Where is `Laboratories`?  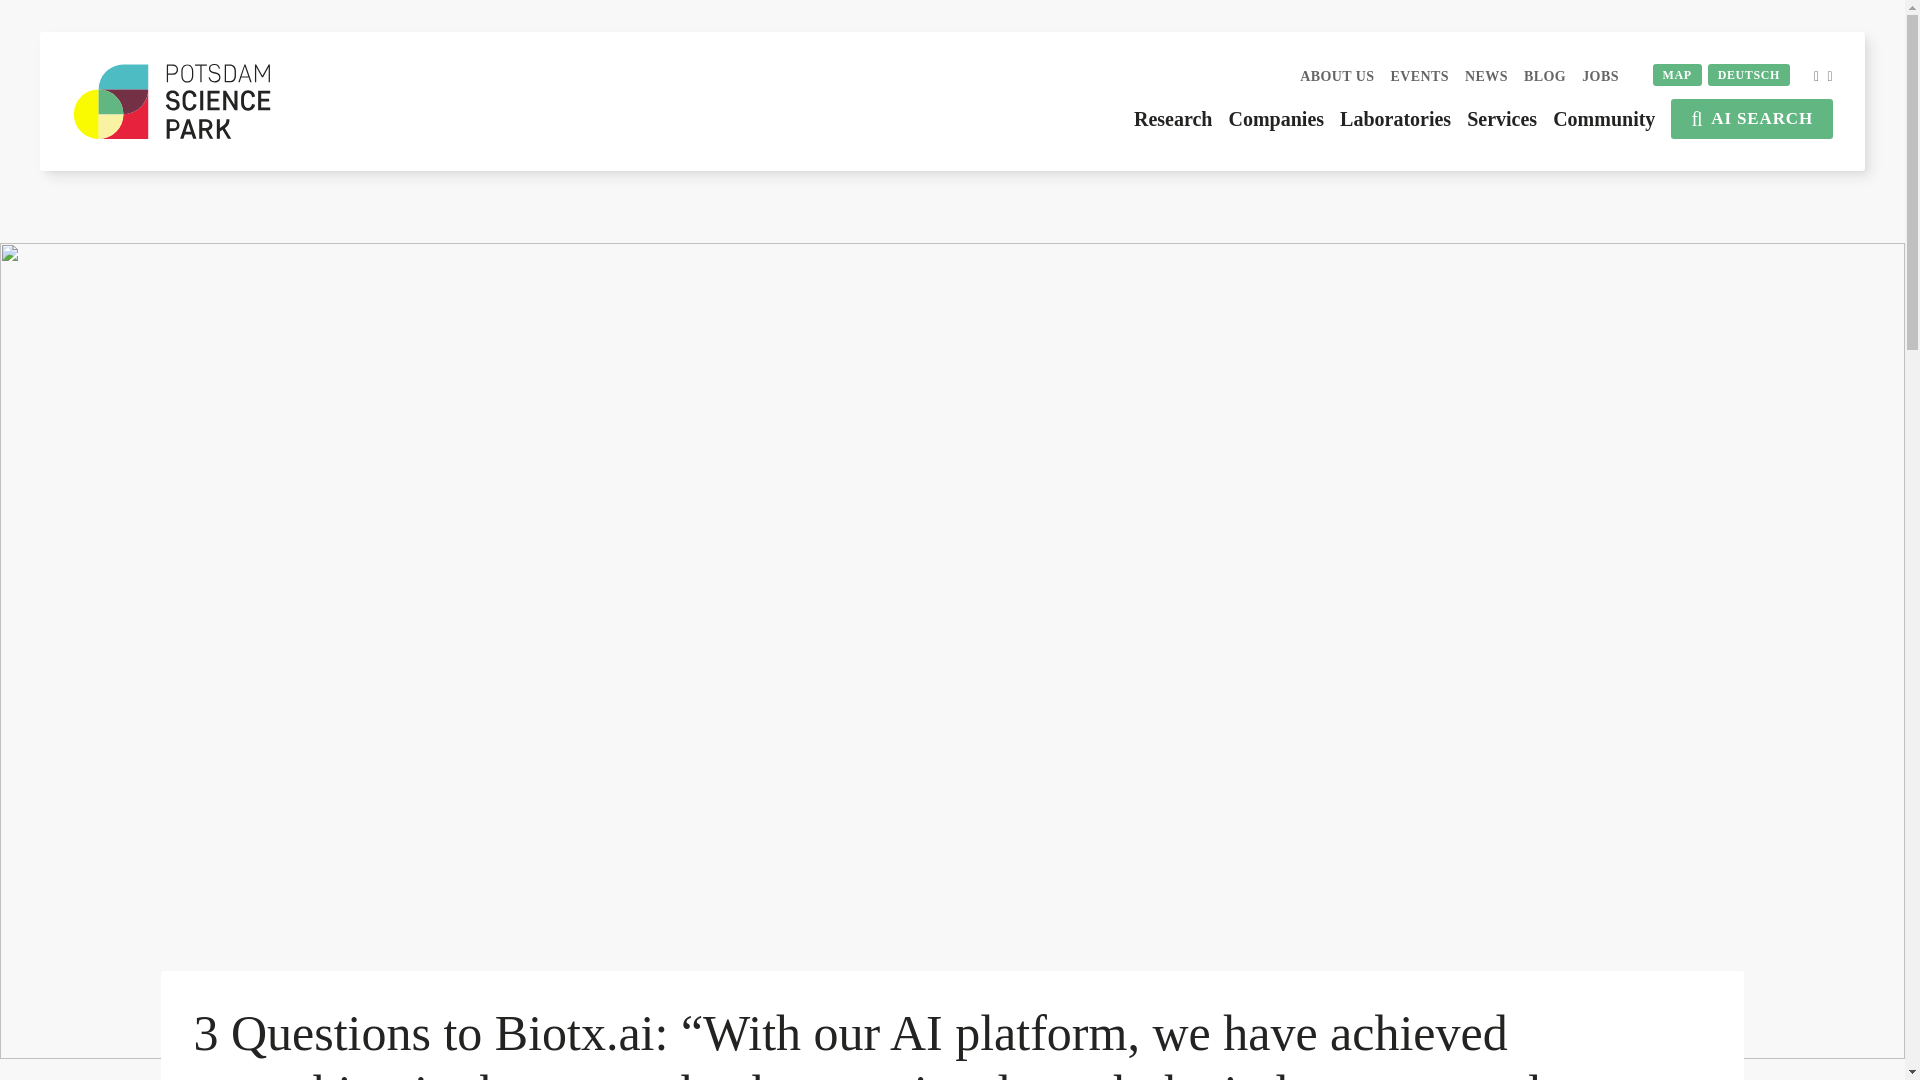 Laboratories is located at coordinates (1396, 118).